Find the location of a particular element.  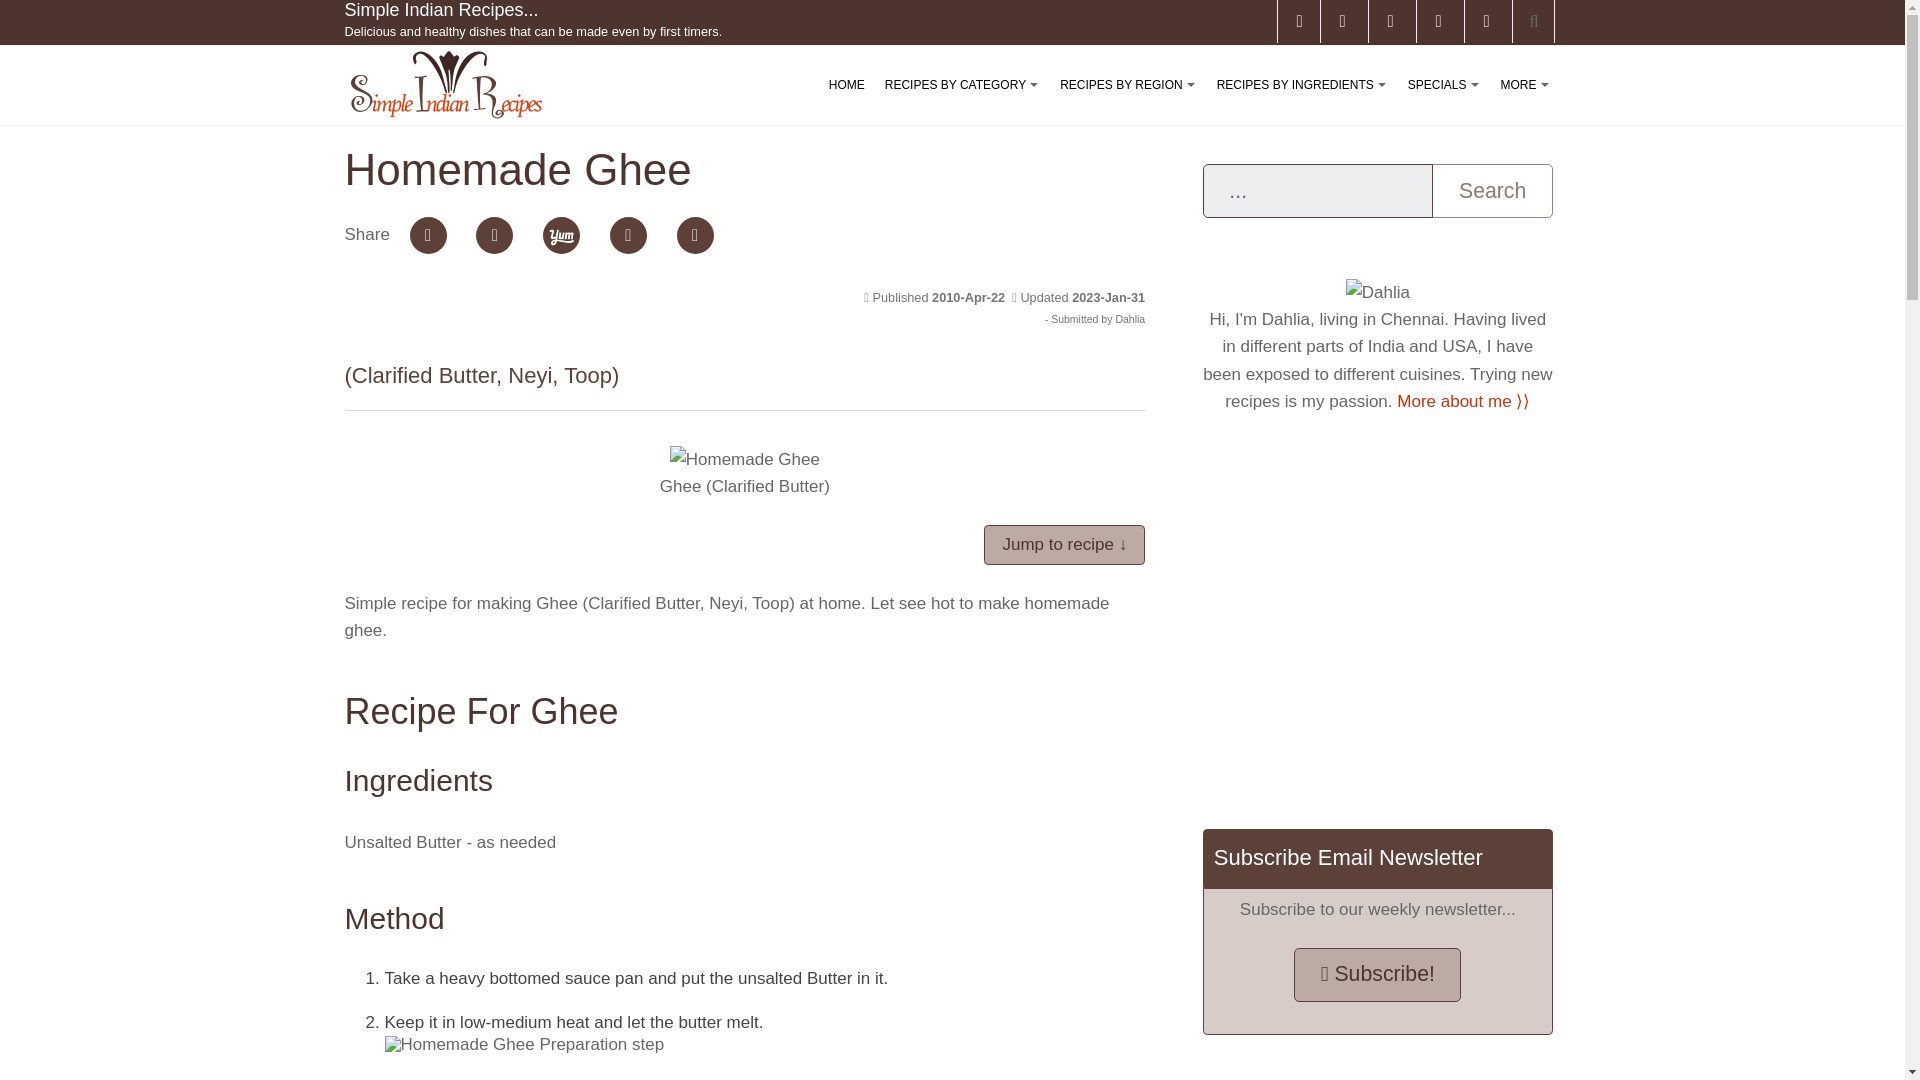

Advertisement is located at coordinates (1377, 620).